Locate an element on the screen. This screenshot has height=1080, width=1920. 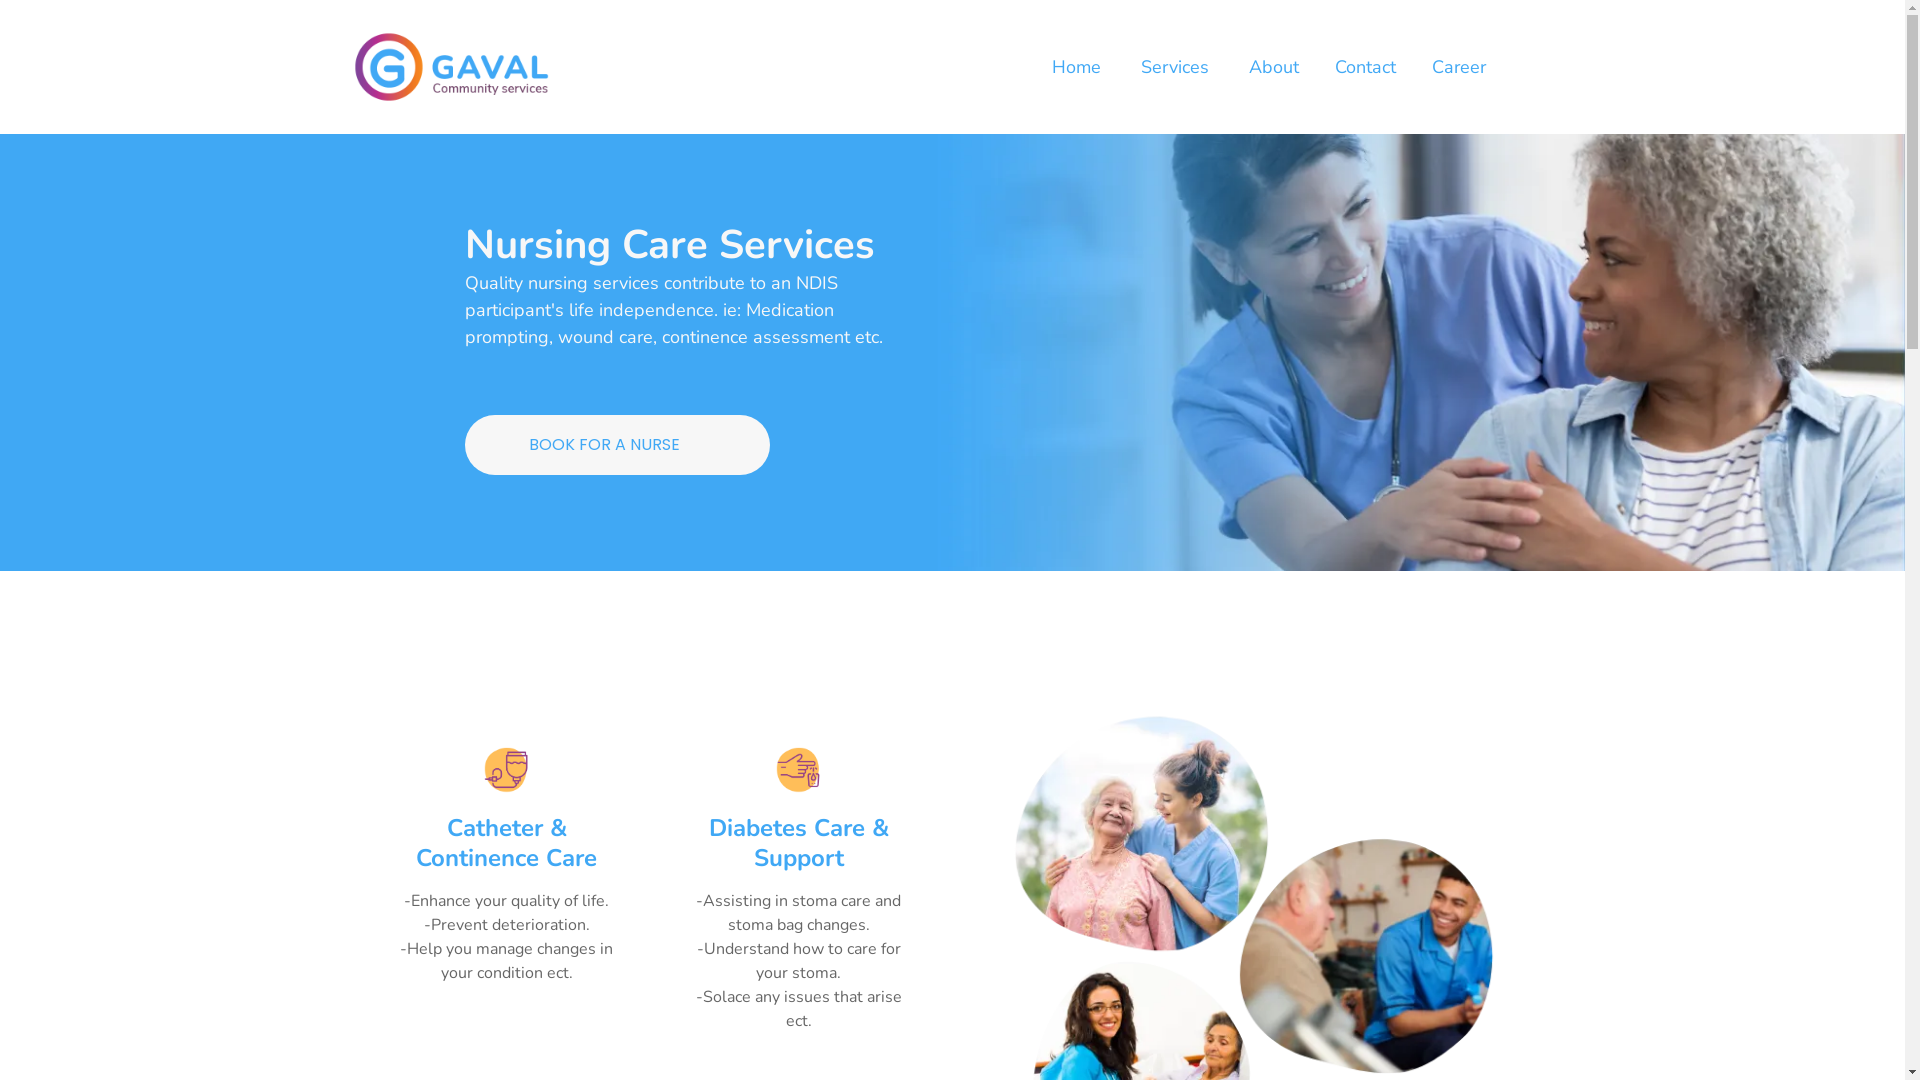
About is located at coordinates (1273, 68).